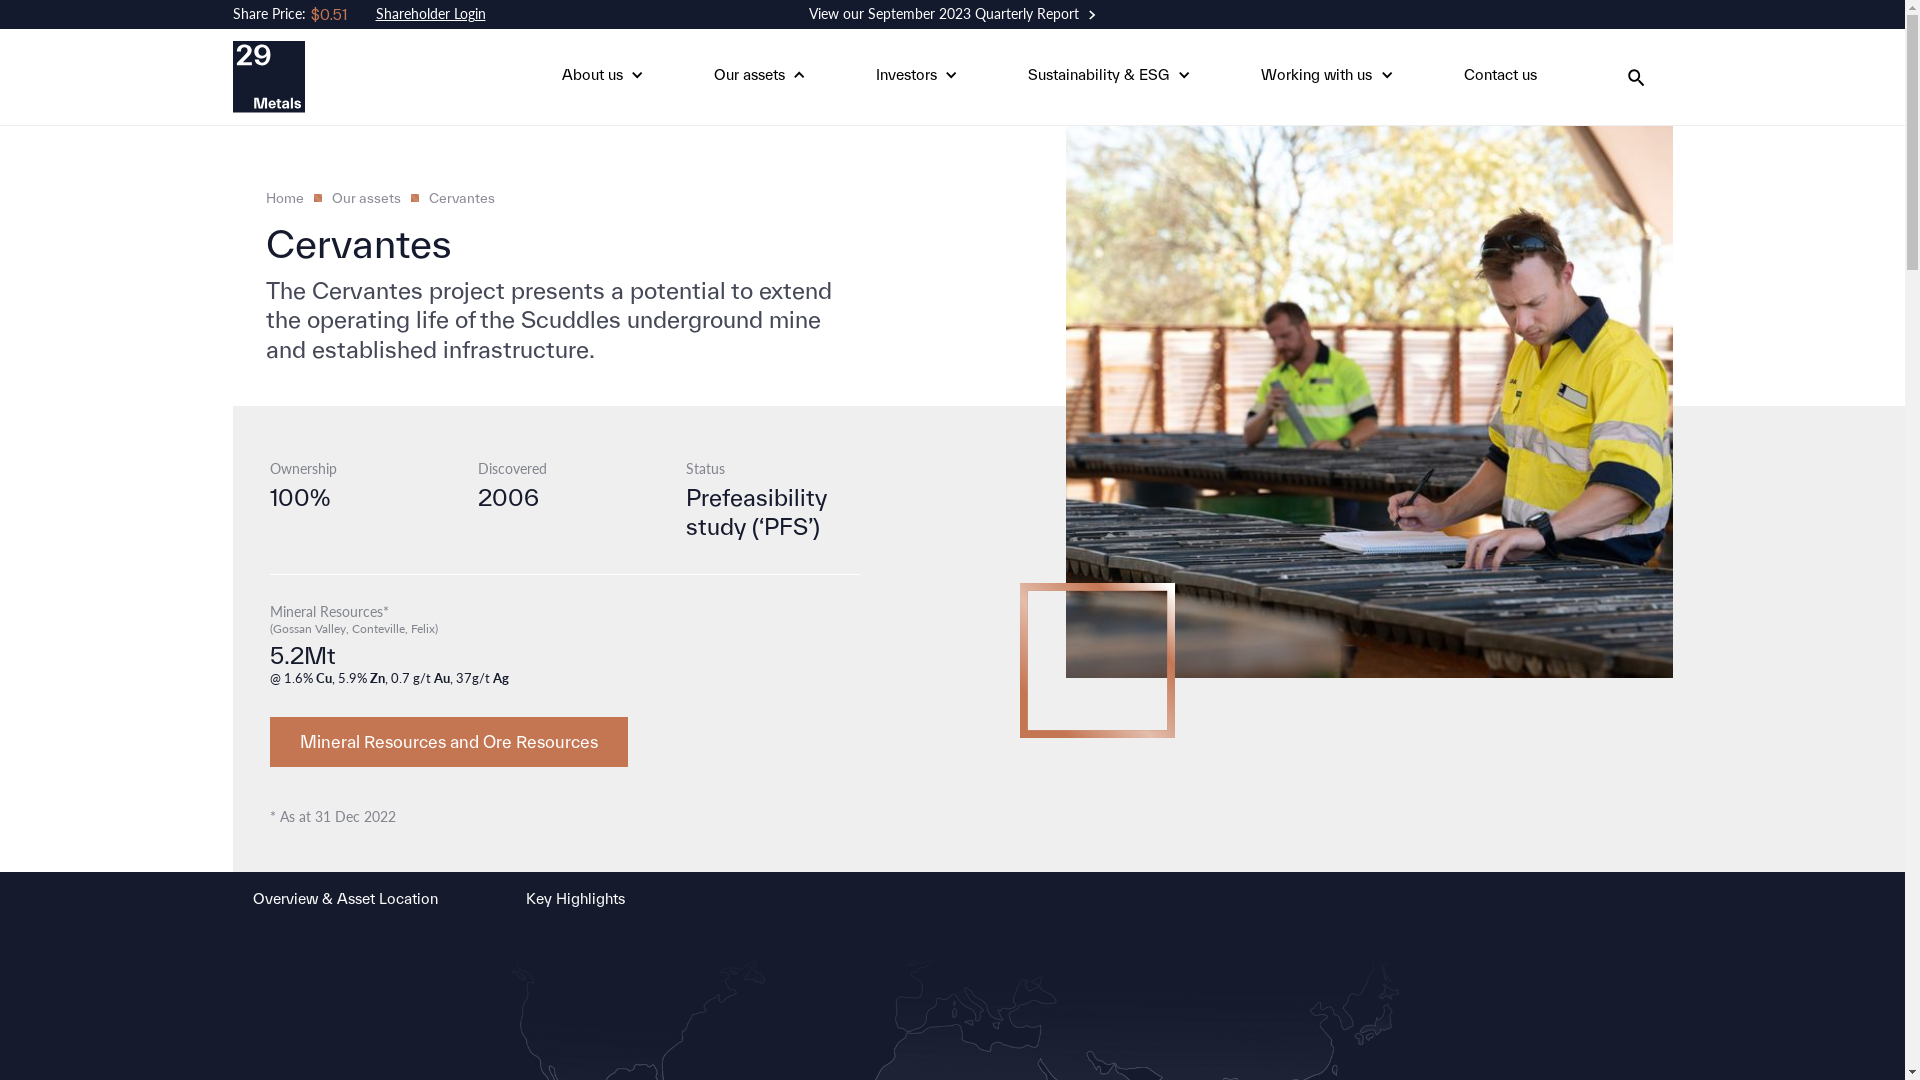 The image size is (1920, 1080). Describe the element at coordinates (750, 76) in the screenshot. I see `Our assets` at that location.